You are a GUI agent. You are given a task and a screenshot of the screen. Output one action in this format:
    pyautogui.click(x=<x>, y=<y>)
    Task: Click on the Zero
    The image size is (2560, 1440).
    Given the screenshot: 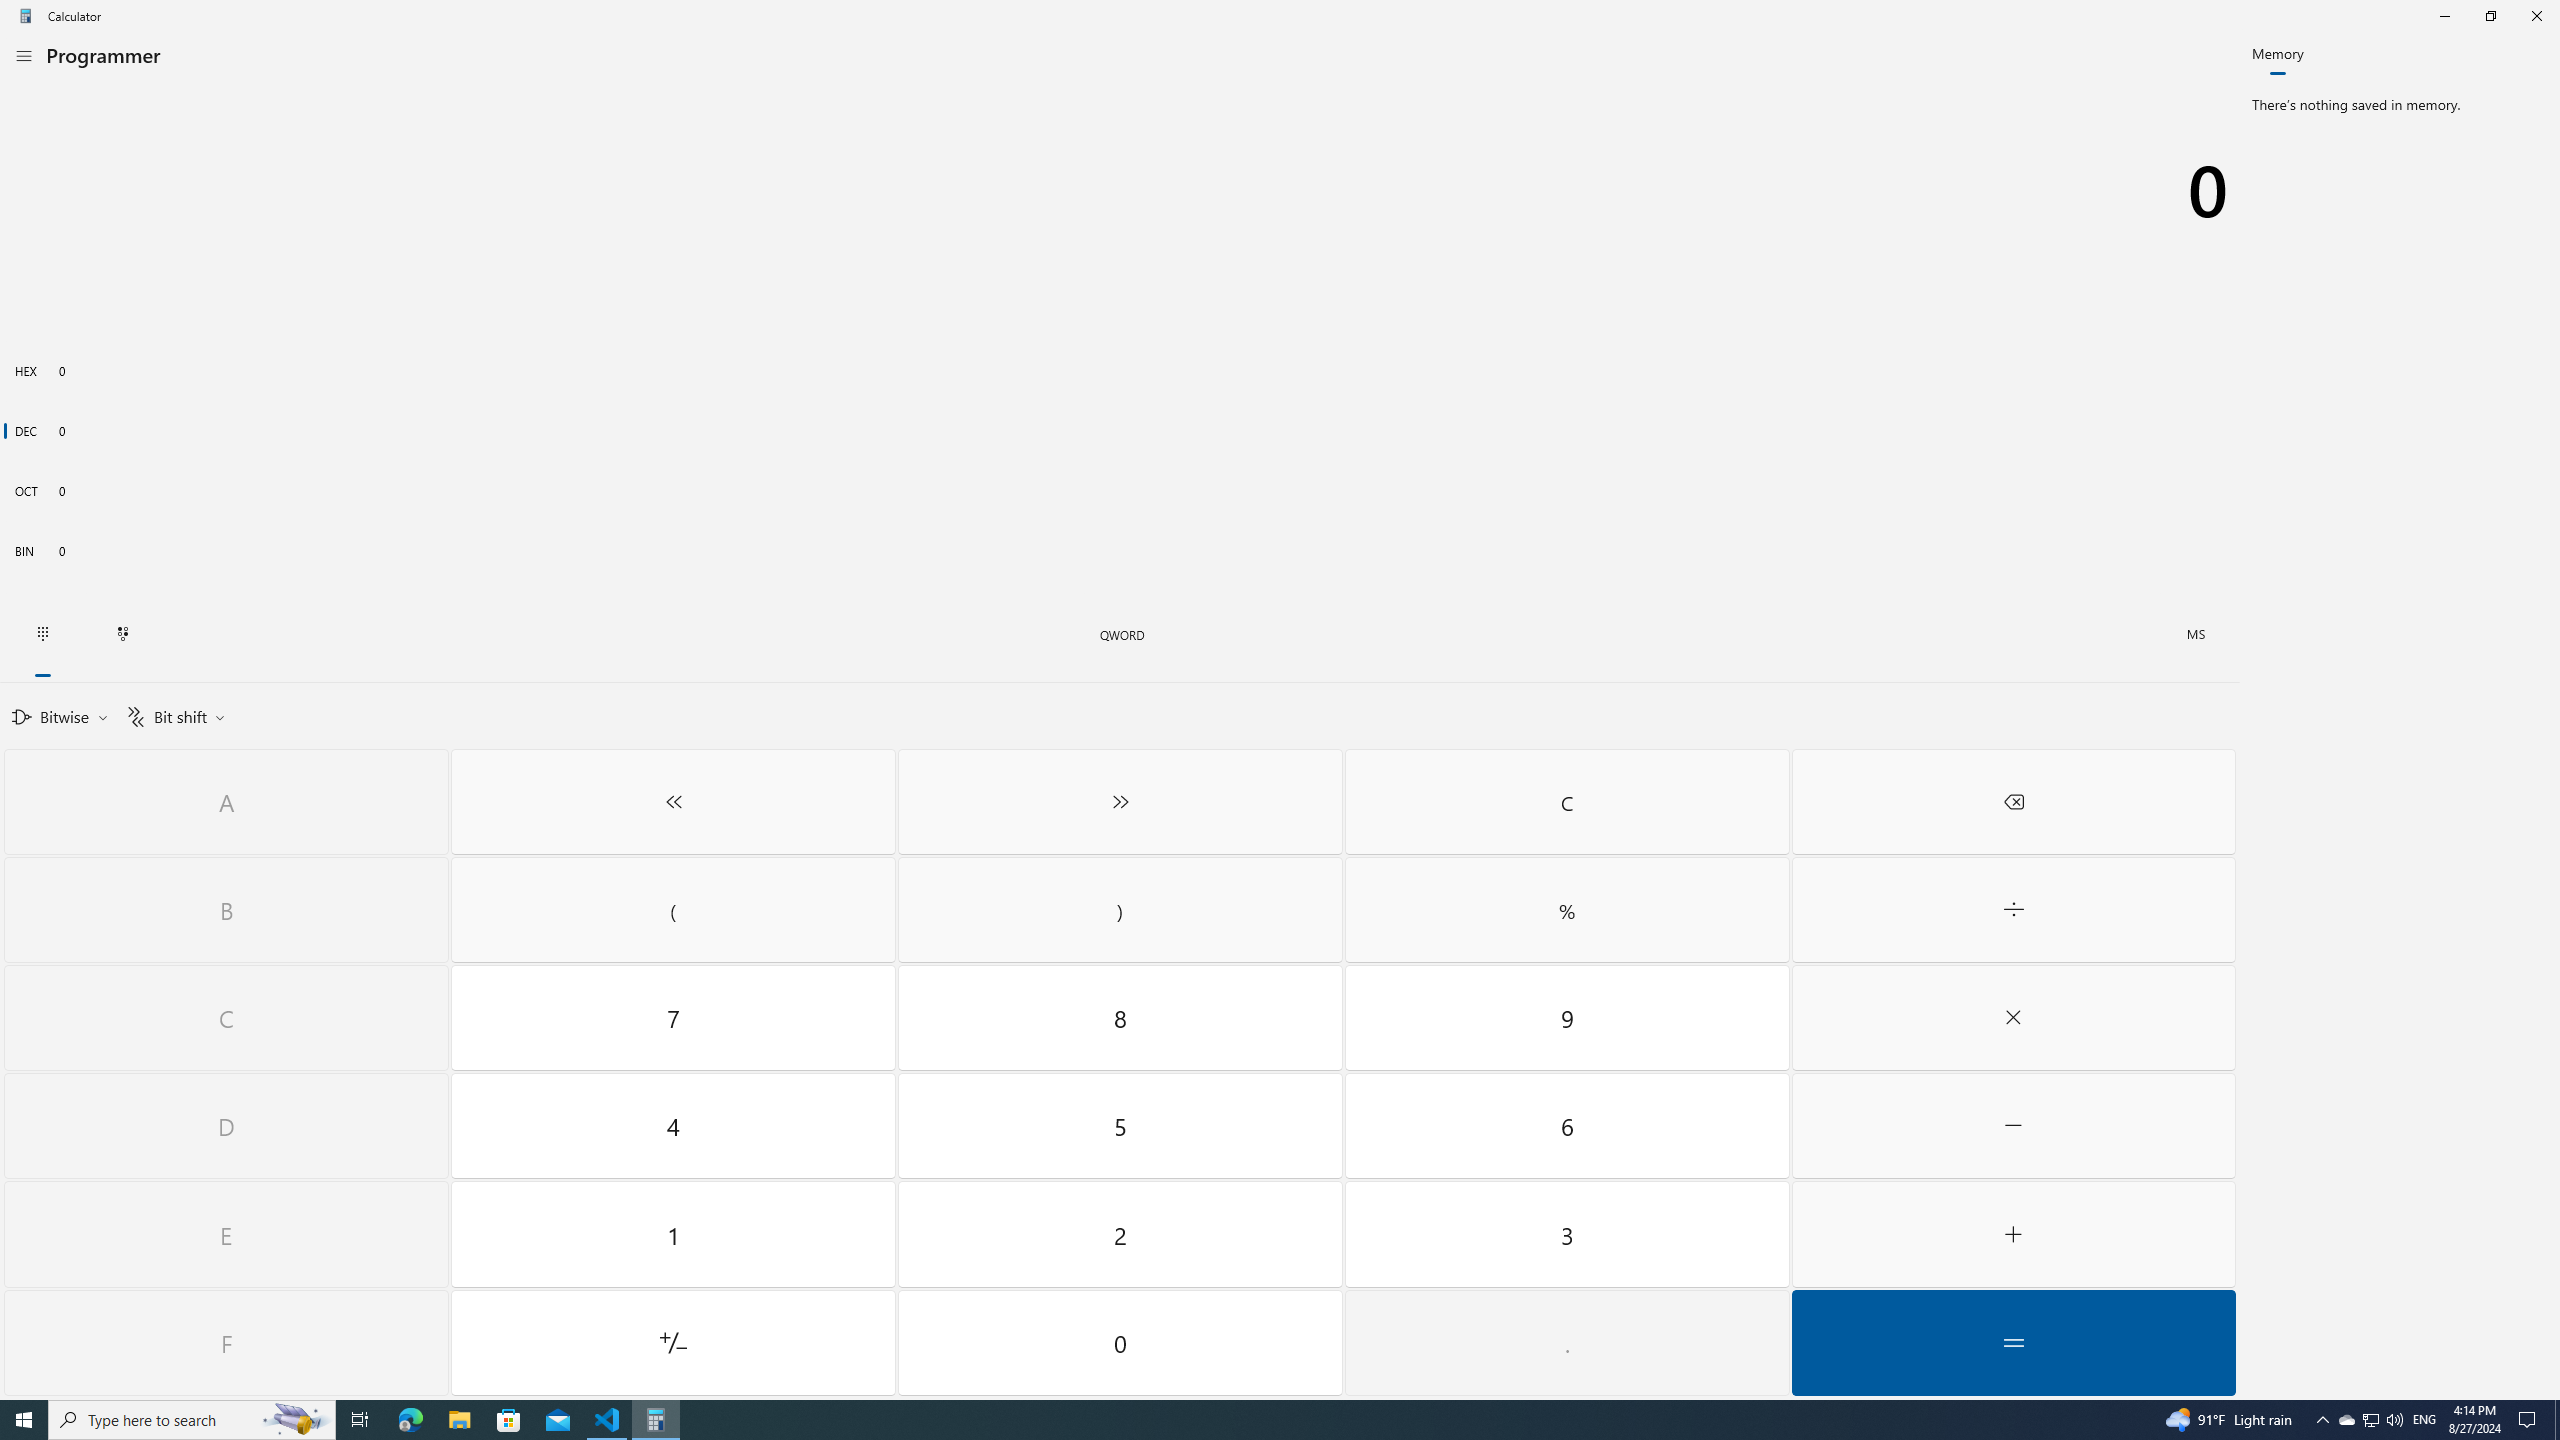 What is the action you would take?
    pyautogui.click(x=1566, y=1234)
    